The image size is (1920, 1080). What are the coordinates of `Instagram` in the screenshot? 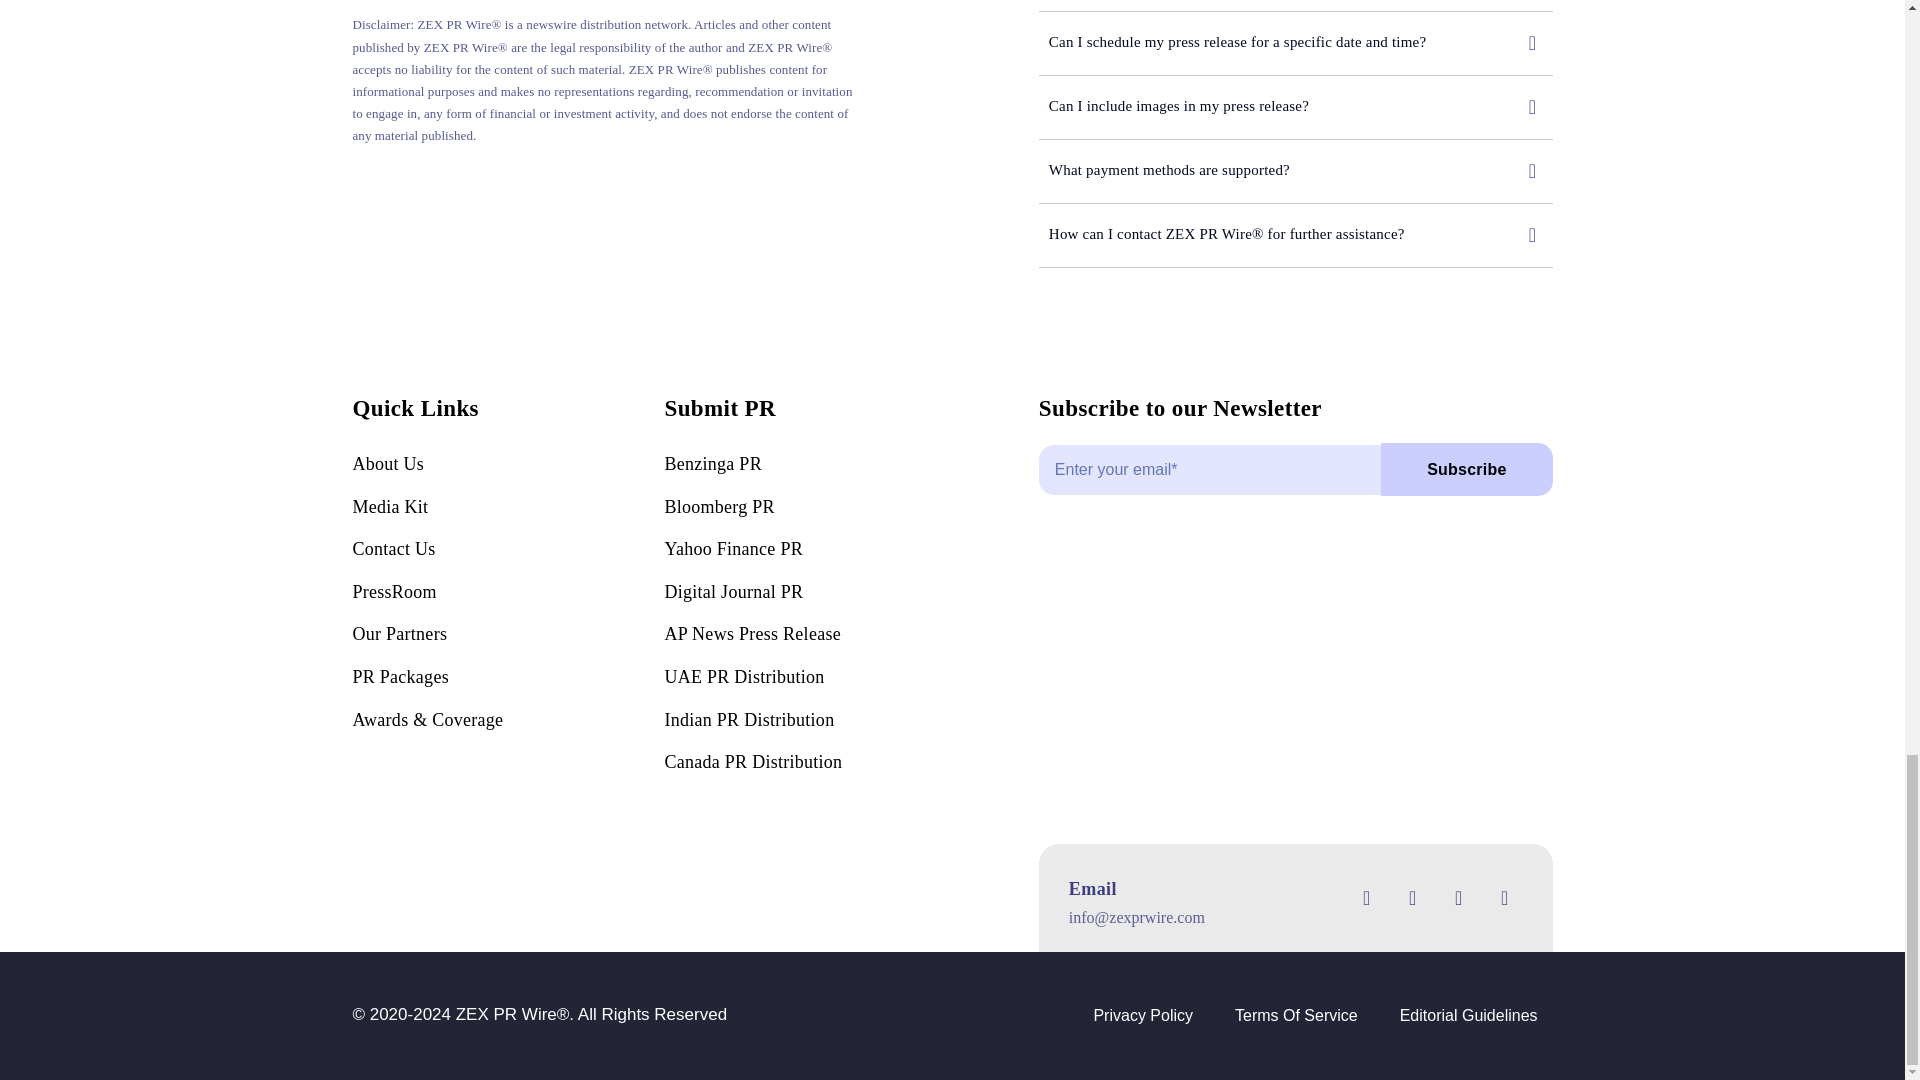 It's located at (1458, 898).